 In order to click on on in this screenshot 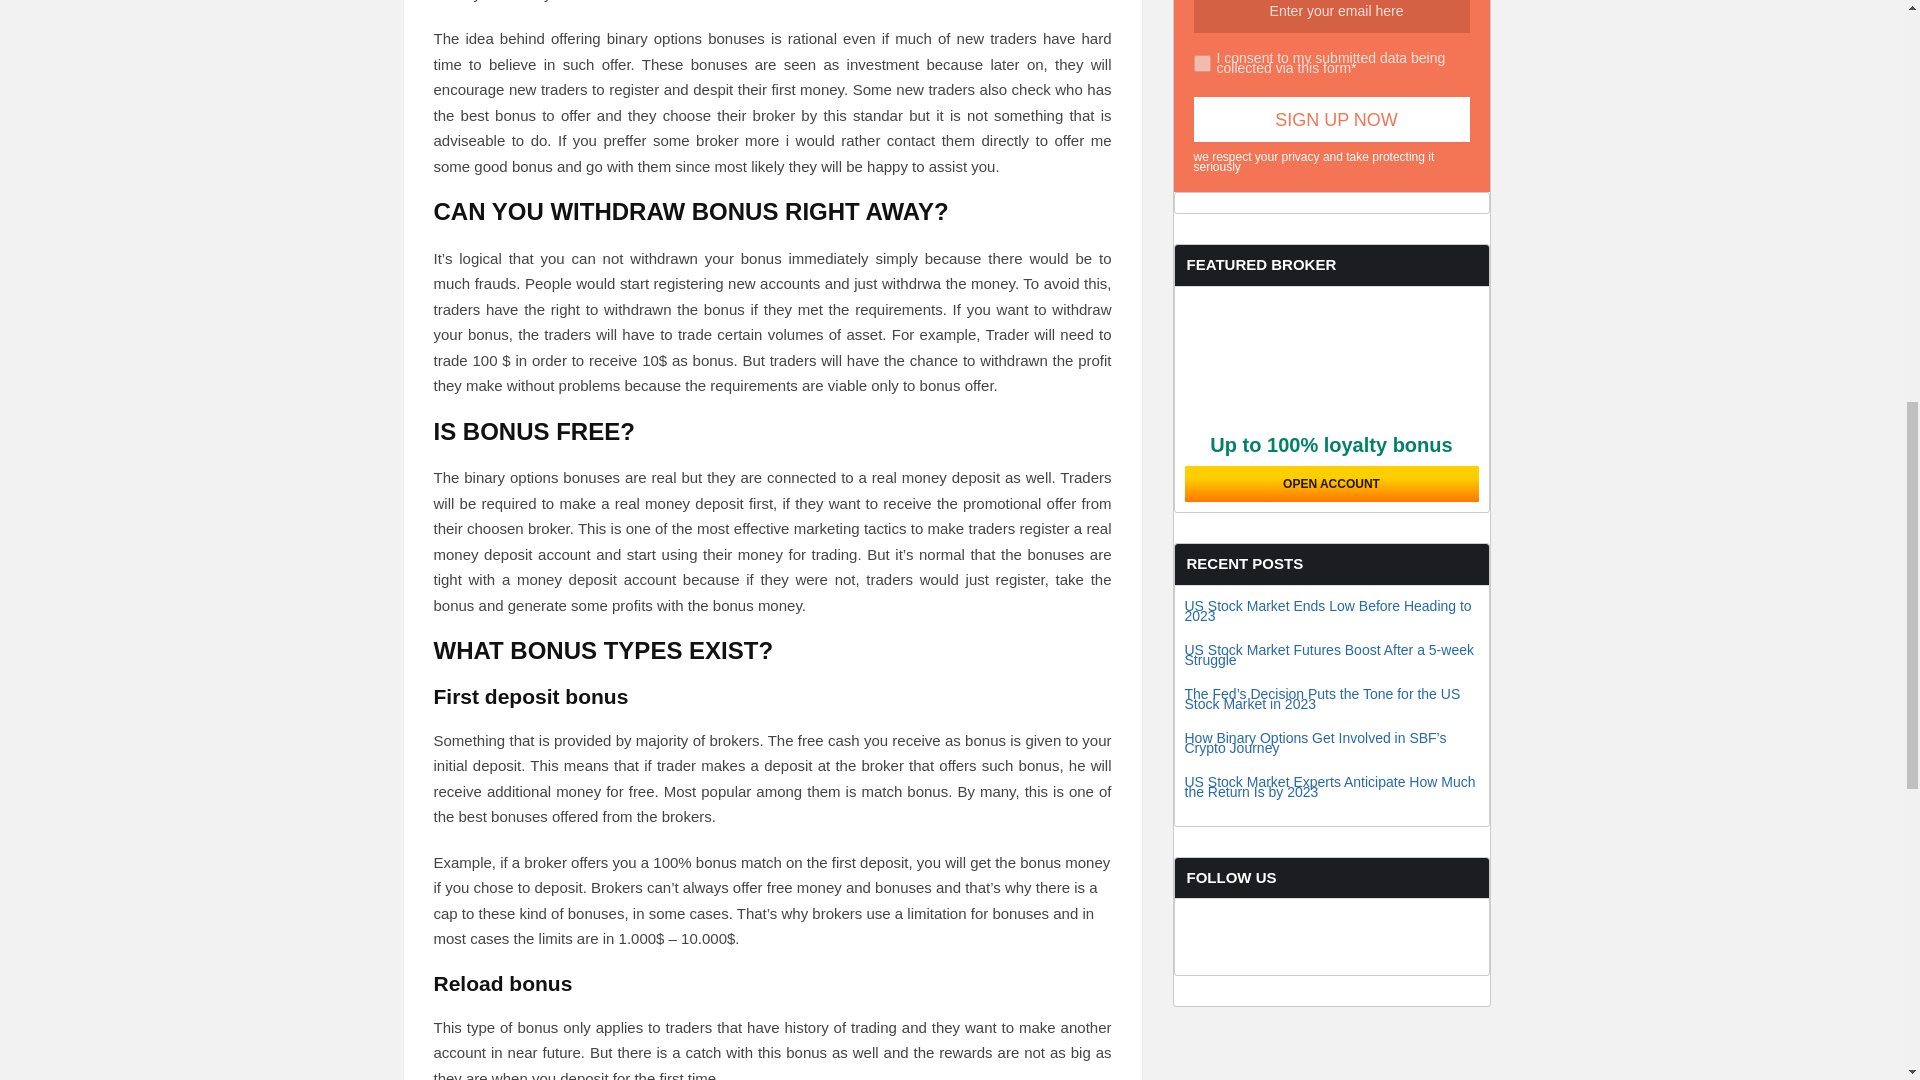, I will do `click(1202, 64)`.